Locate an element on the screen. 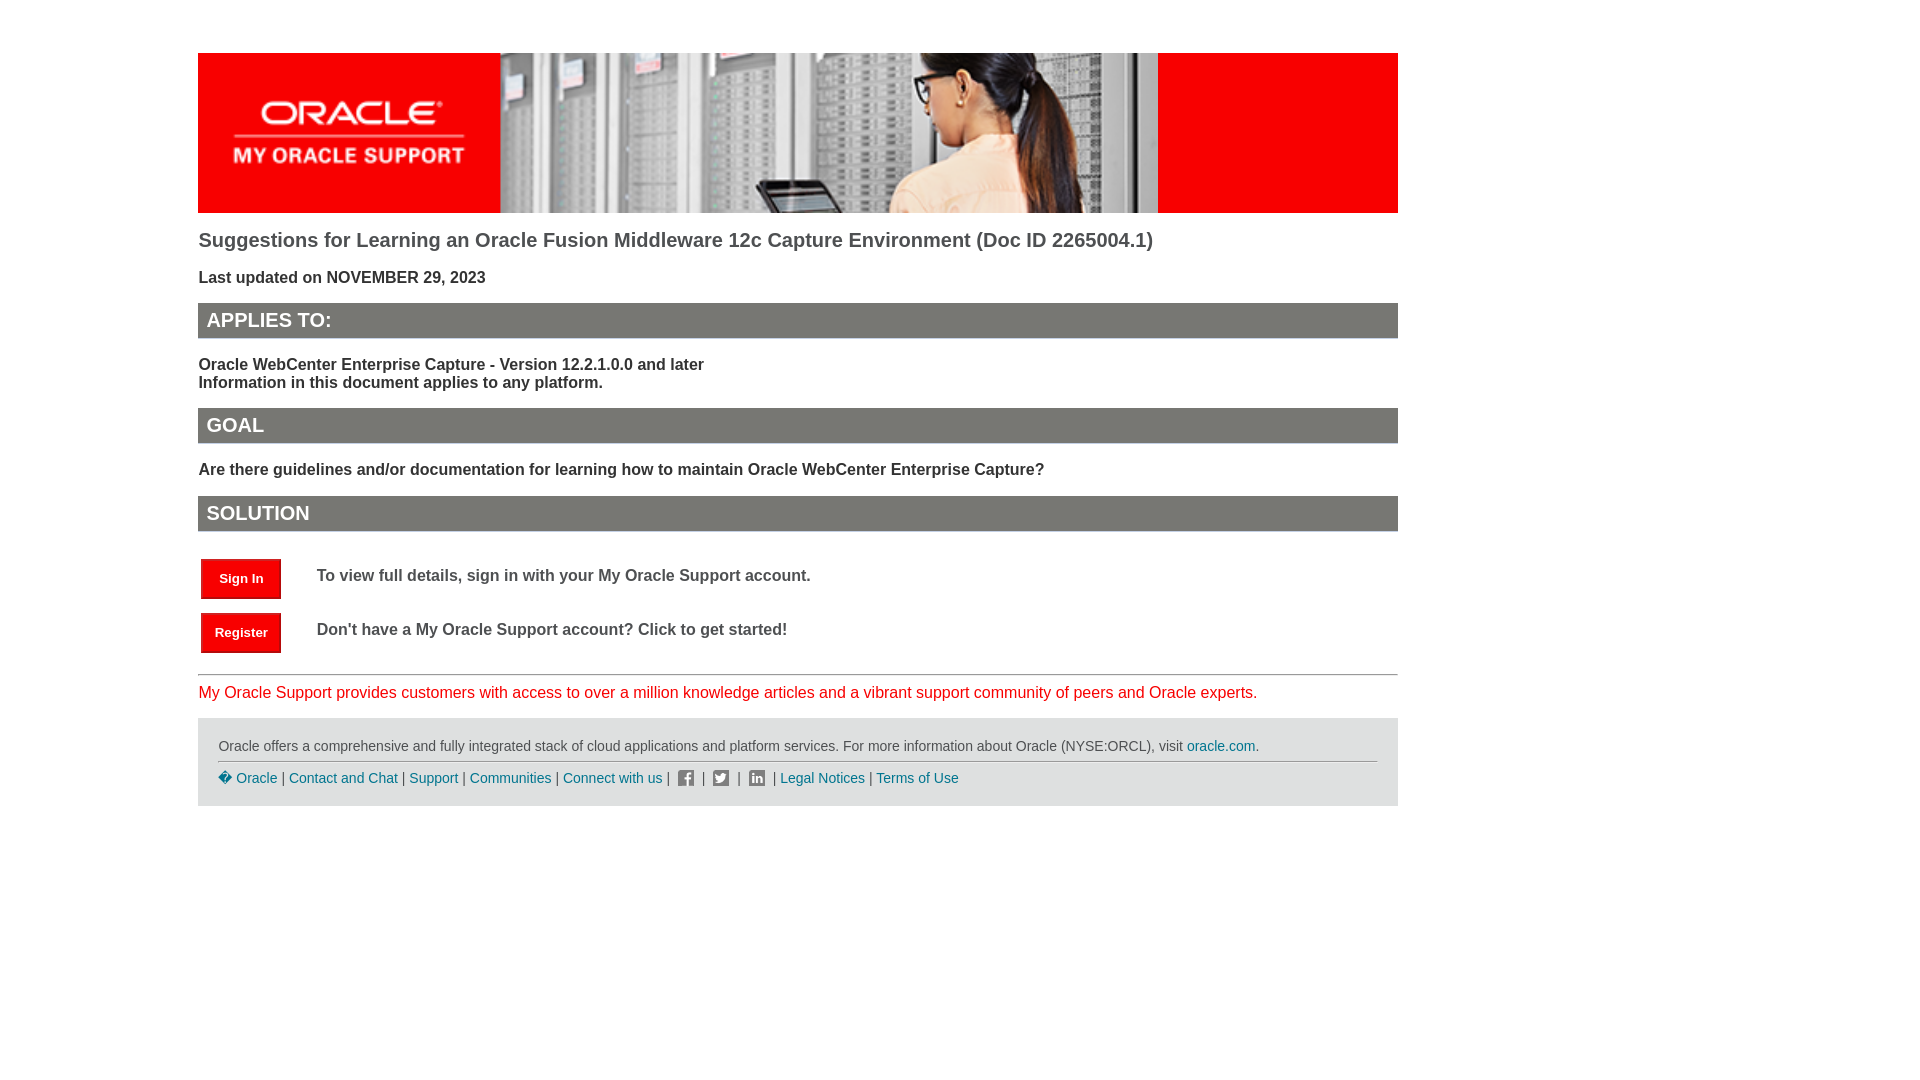  Contact and Chat is located at coordinates (343, 778).